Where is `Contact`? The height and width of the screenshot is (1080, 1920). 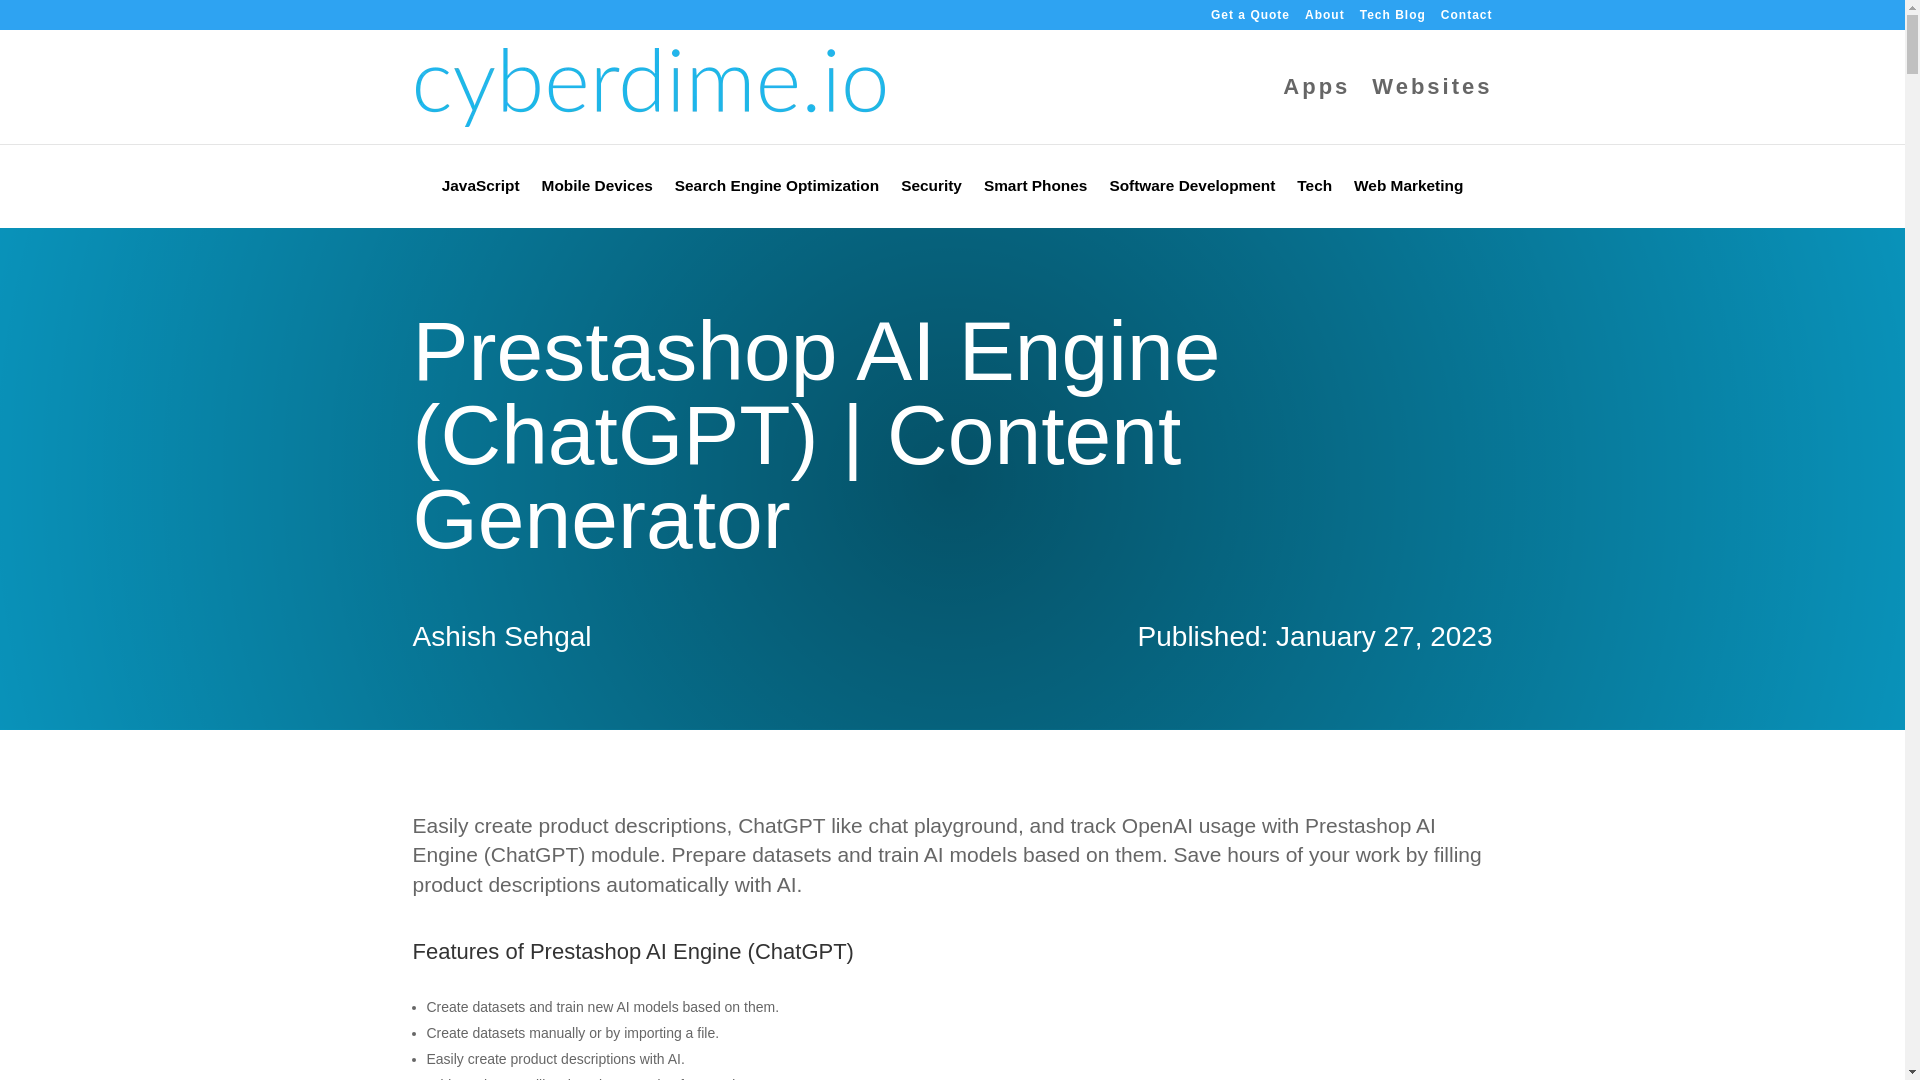
Contact is located at coordinates (1467, 19).